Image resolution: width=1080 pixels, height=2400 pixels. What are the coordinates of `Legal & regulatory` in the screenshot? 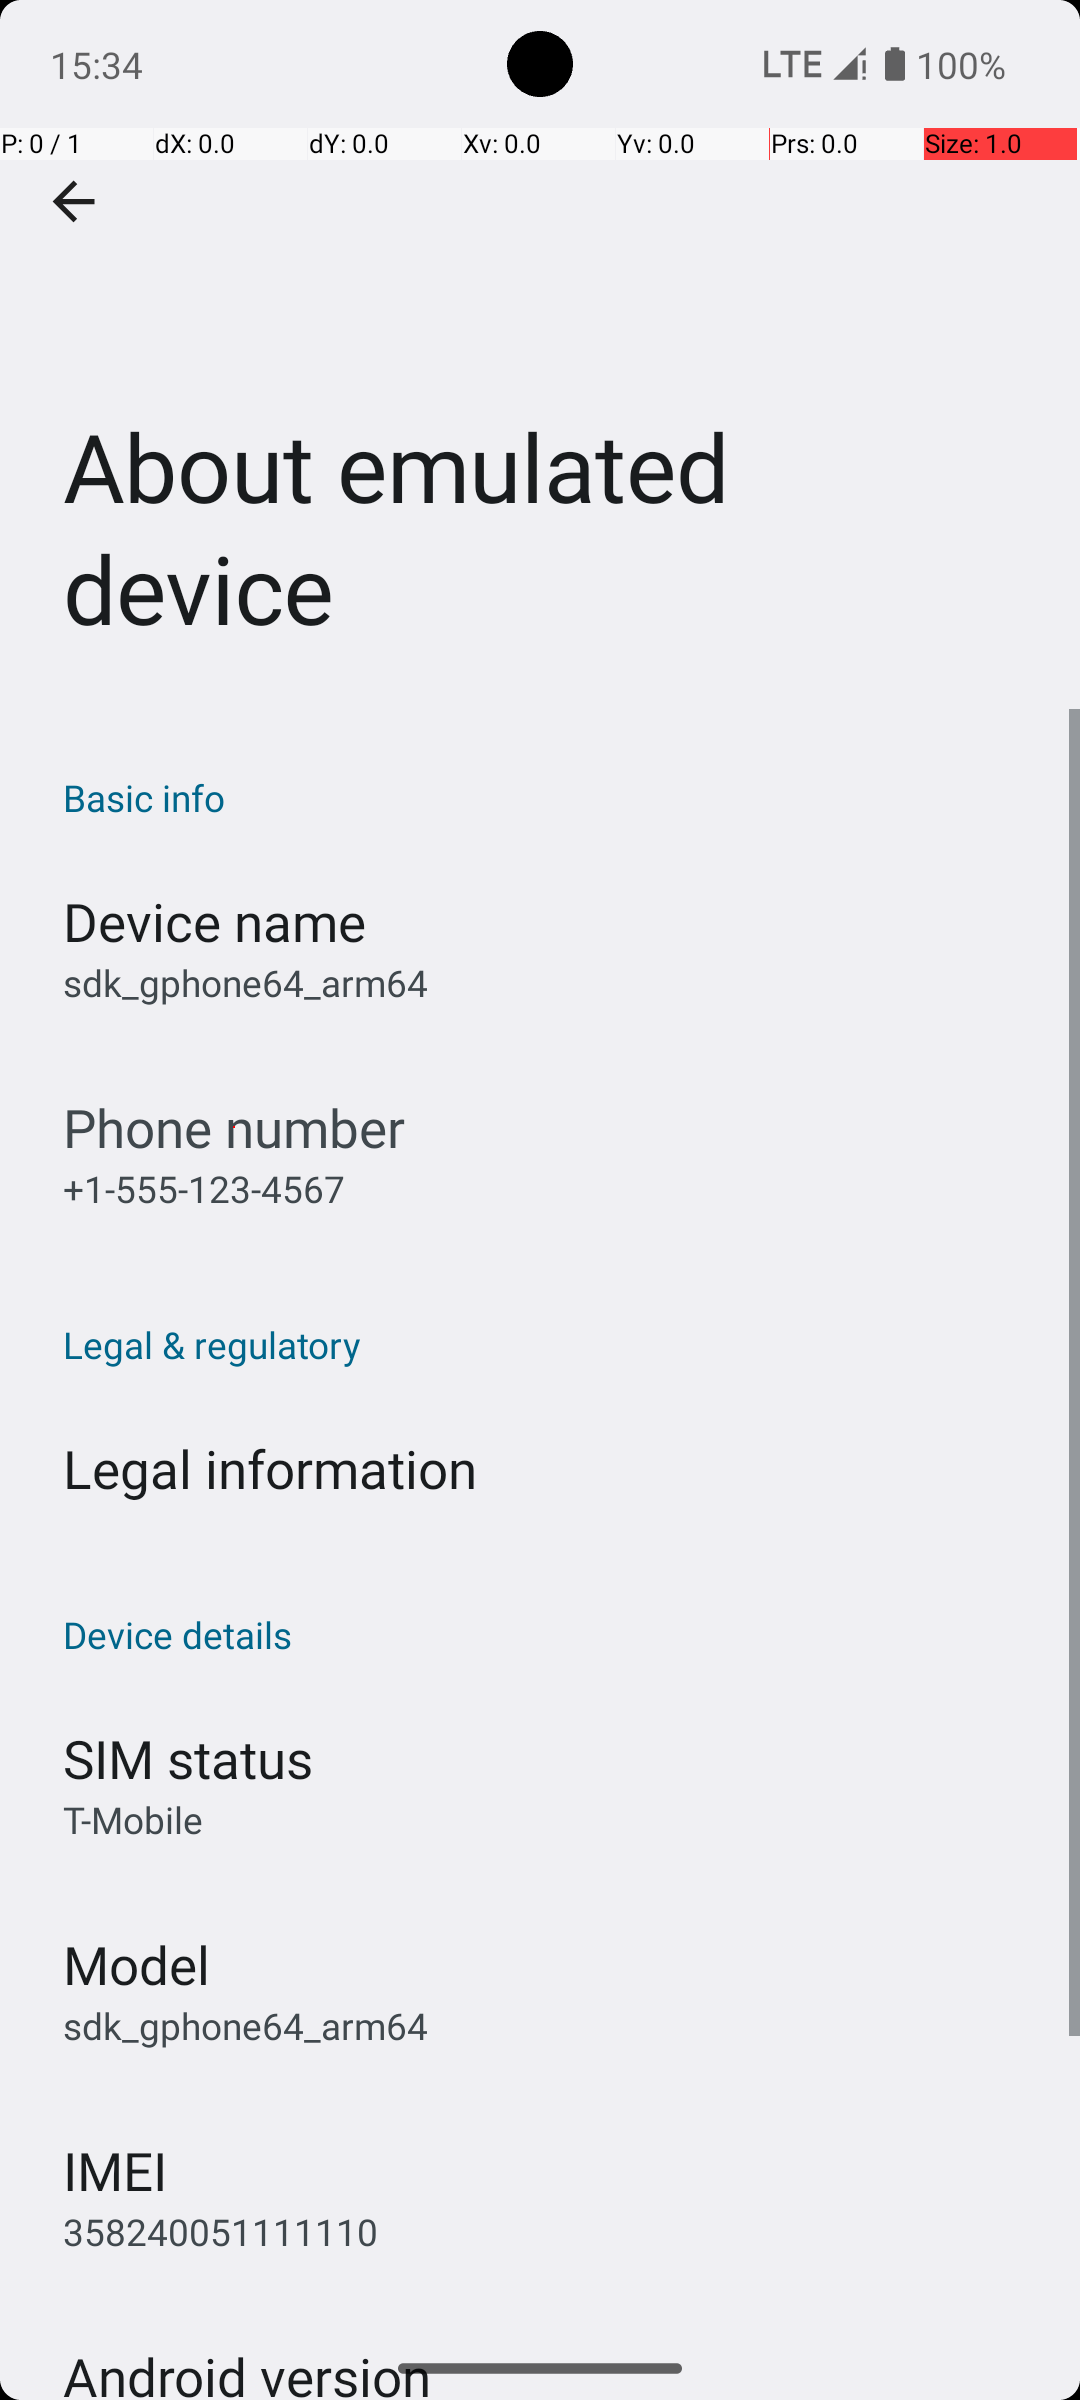 It's located at (550, 1344).